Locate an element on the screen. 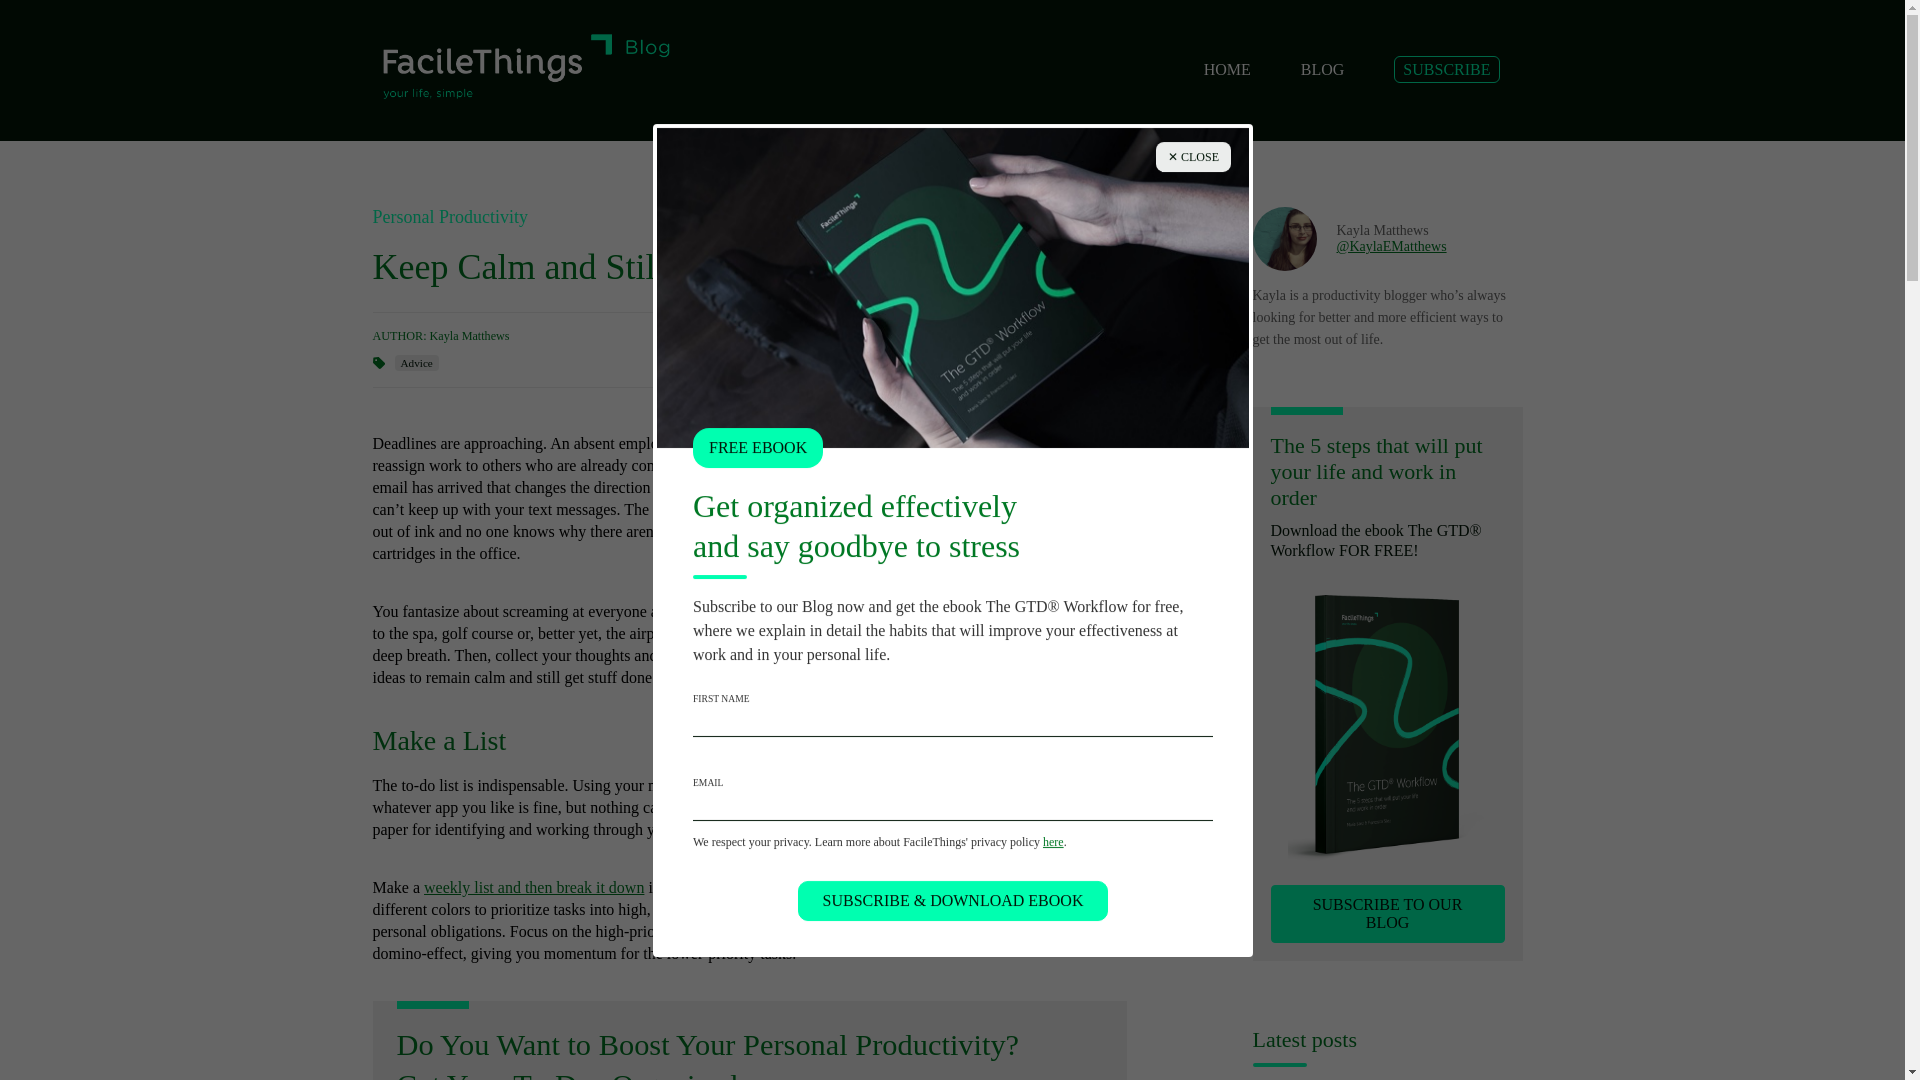  SUBSCRIBE TO OUR BLOG is located at coordinates (1386, 913).